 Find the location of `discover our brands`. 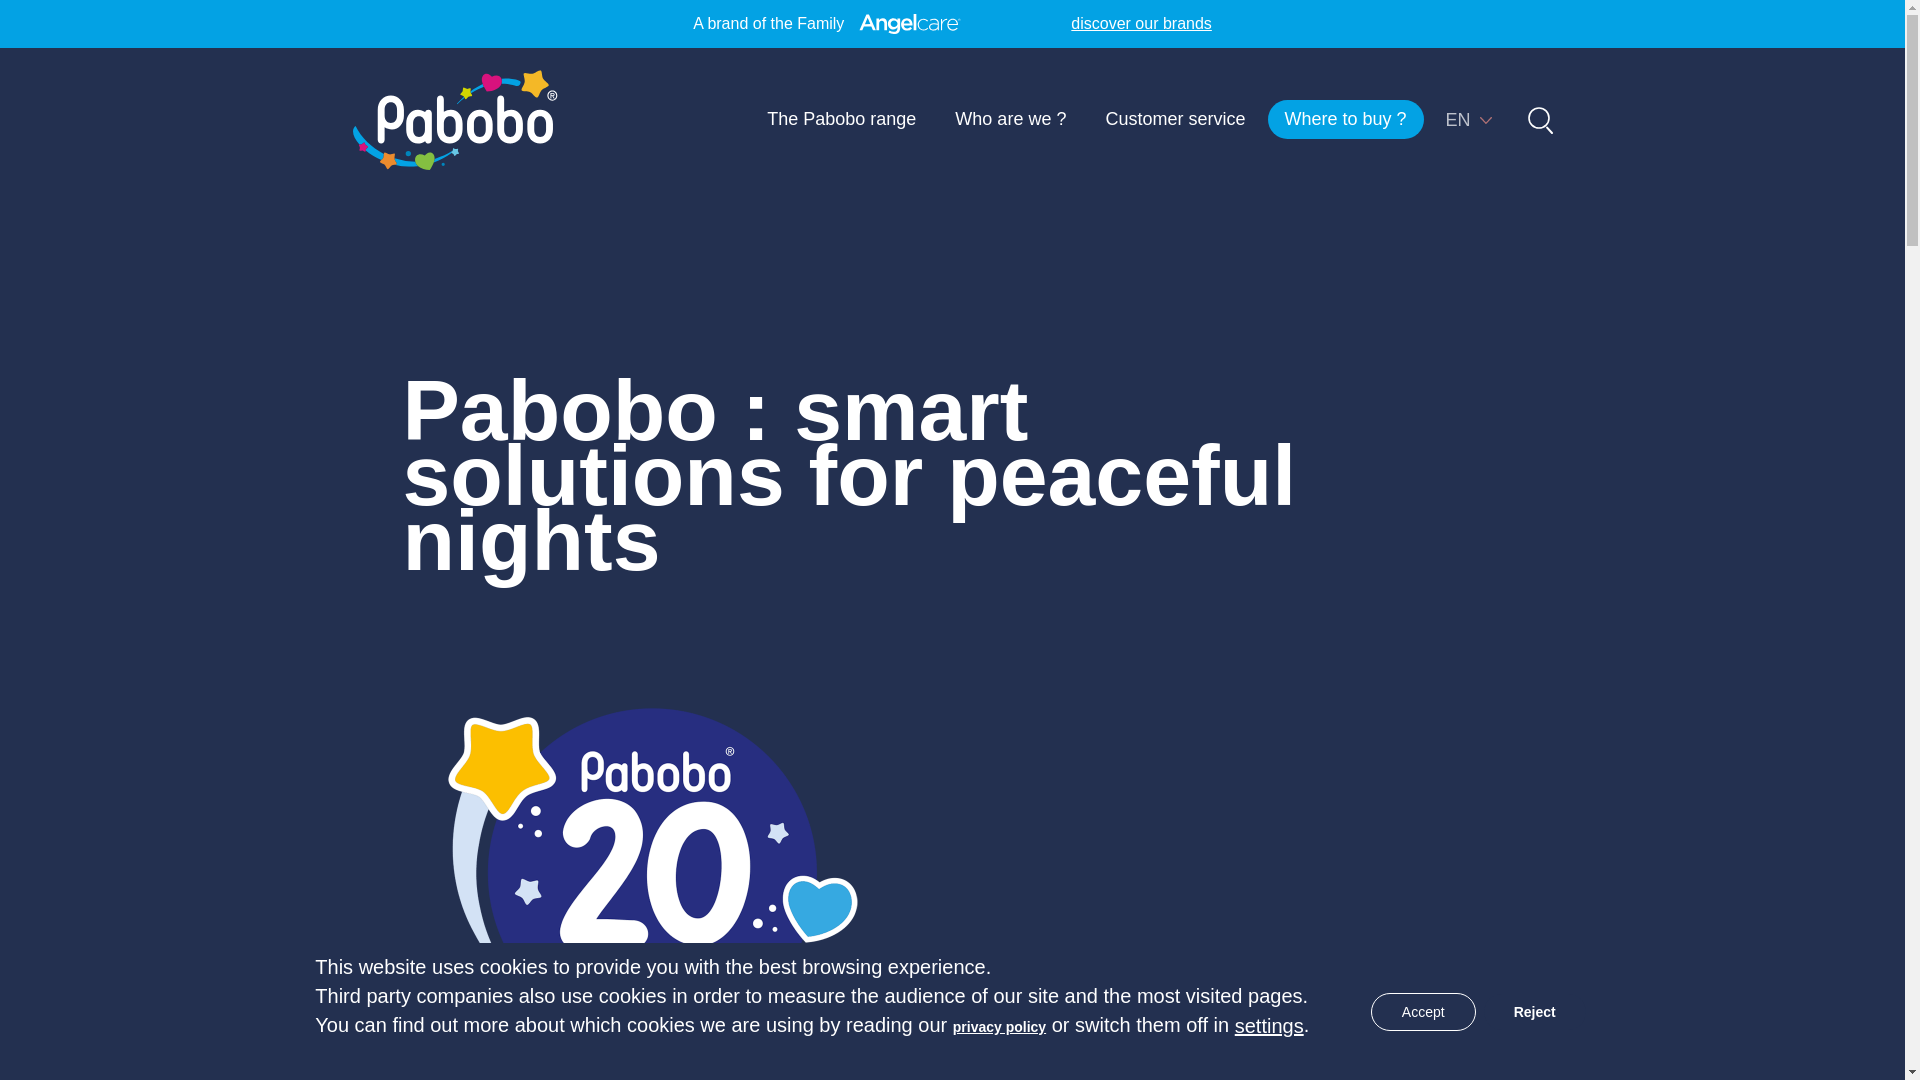

discover our brands is located at coordinates (1141, 23).